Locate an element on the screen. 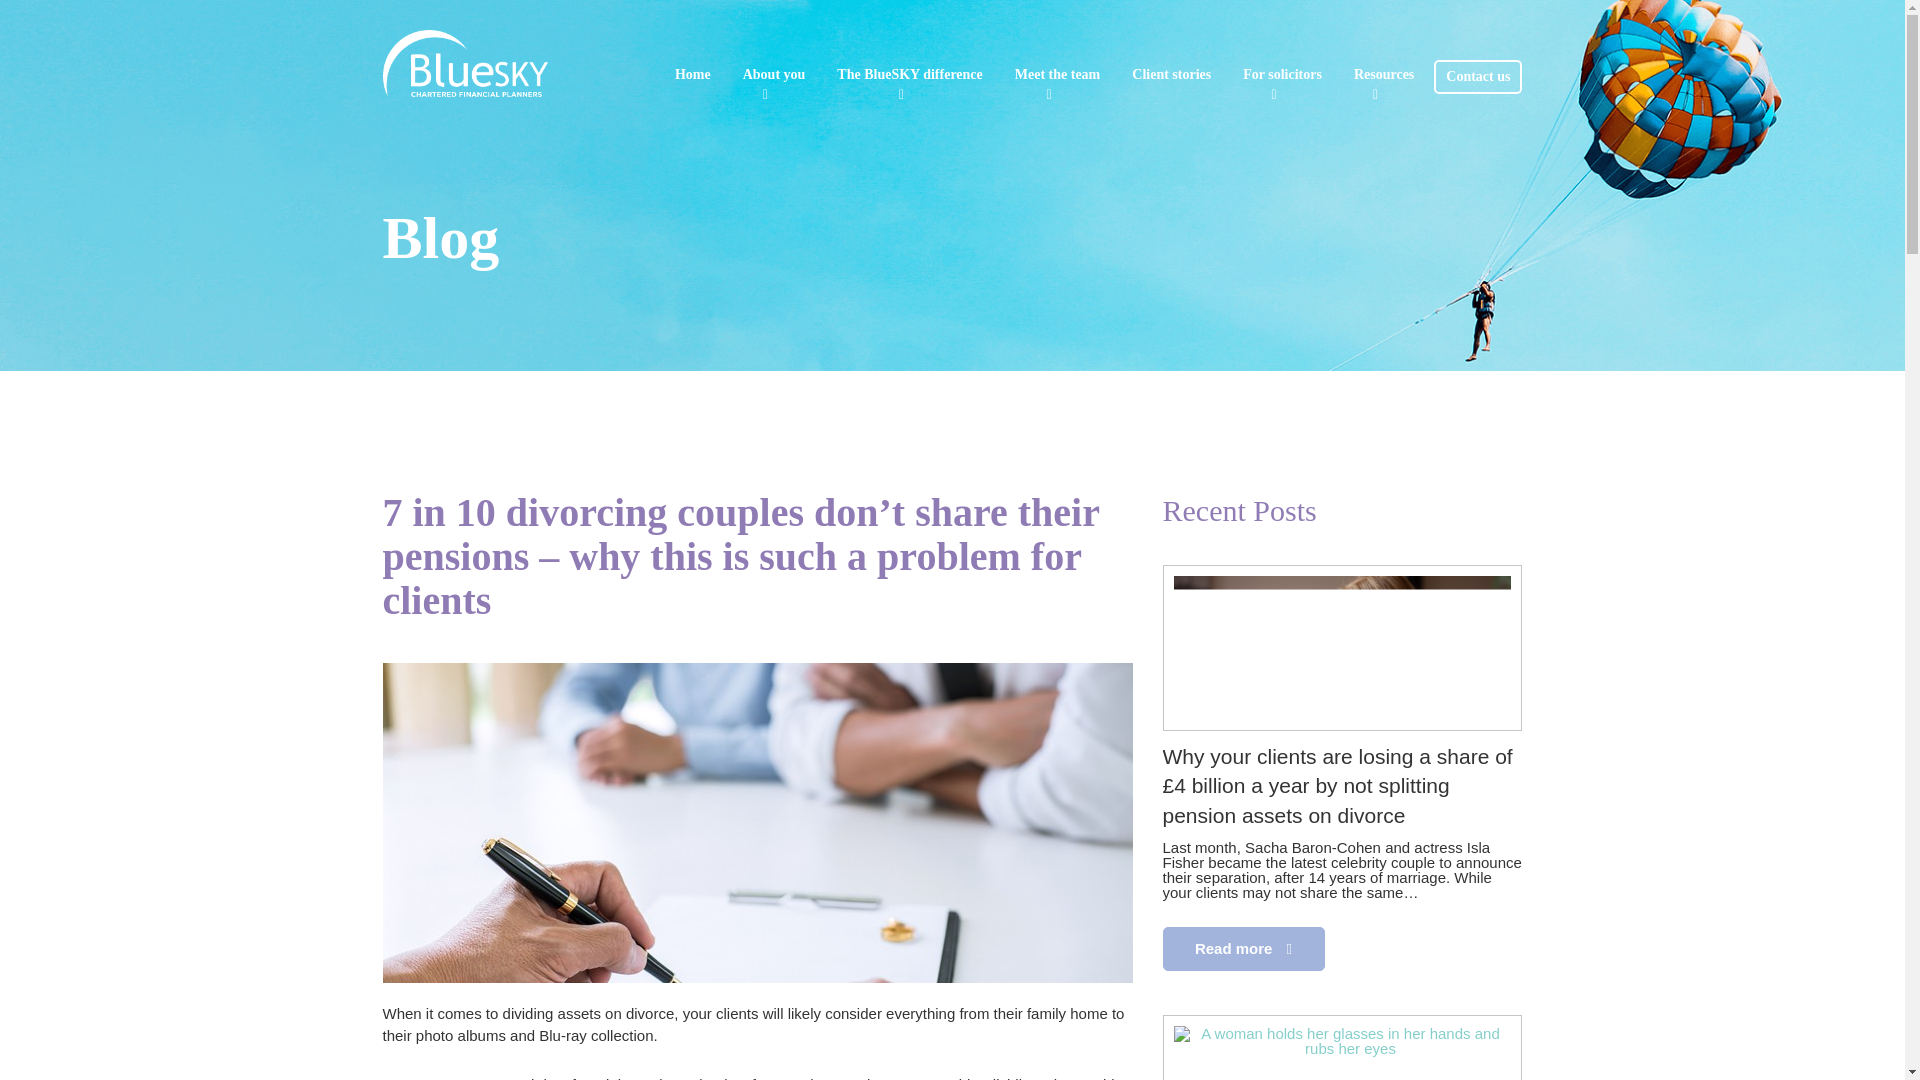  Contact us is located at coordinates (1478, 76).